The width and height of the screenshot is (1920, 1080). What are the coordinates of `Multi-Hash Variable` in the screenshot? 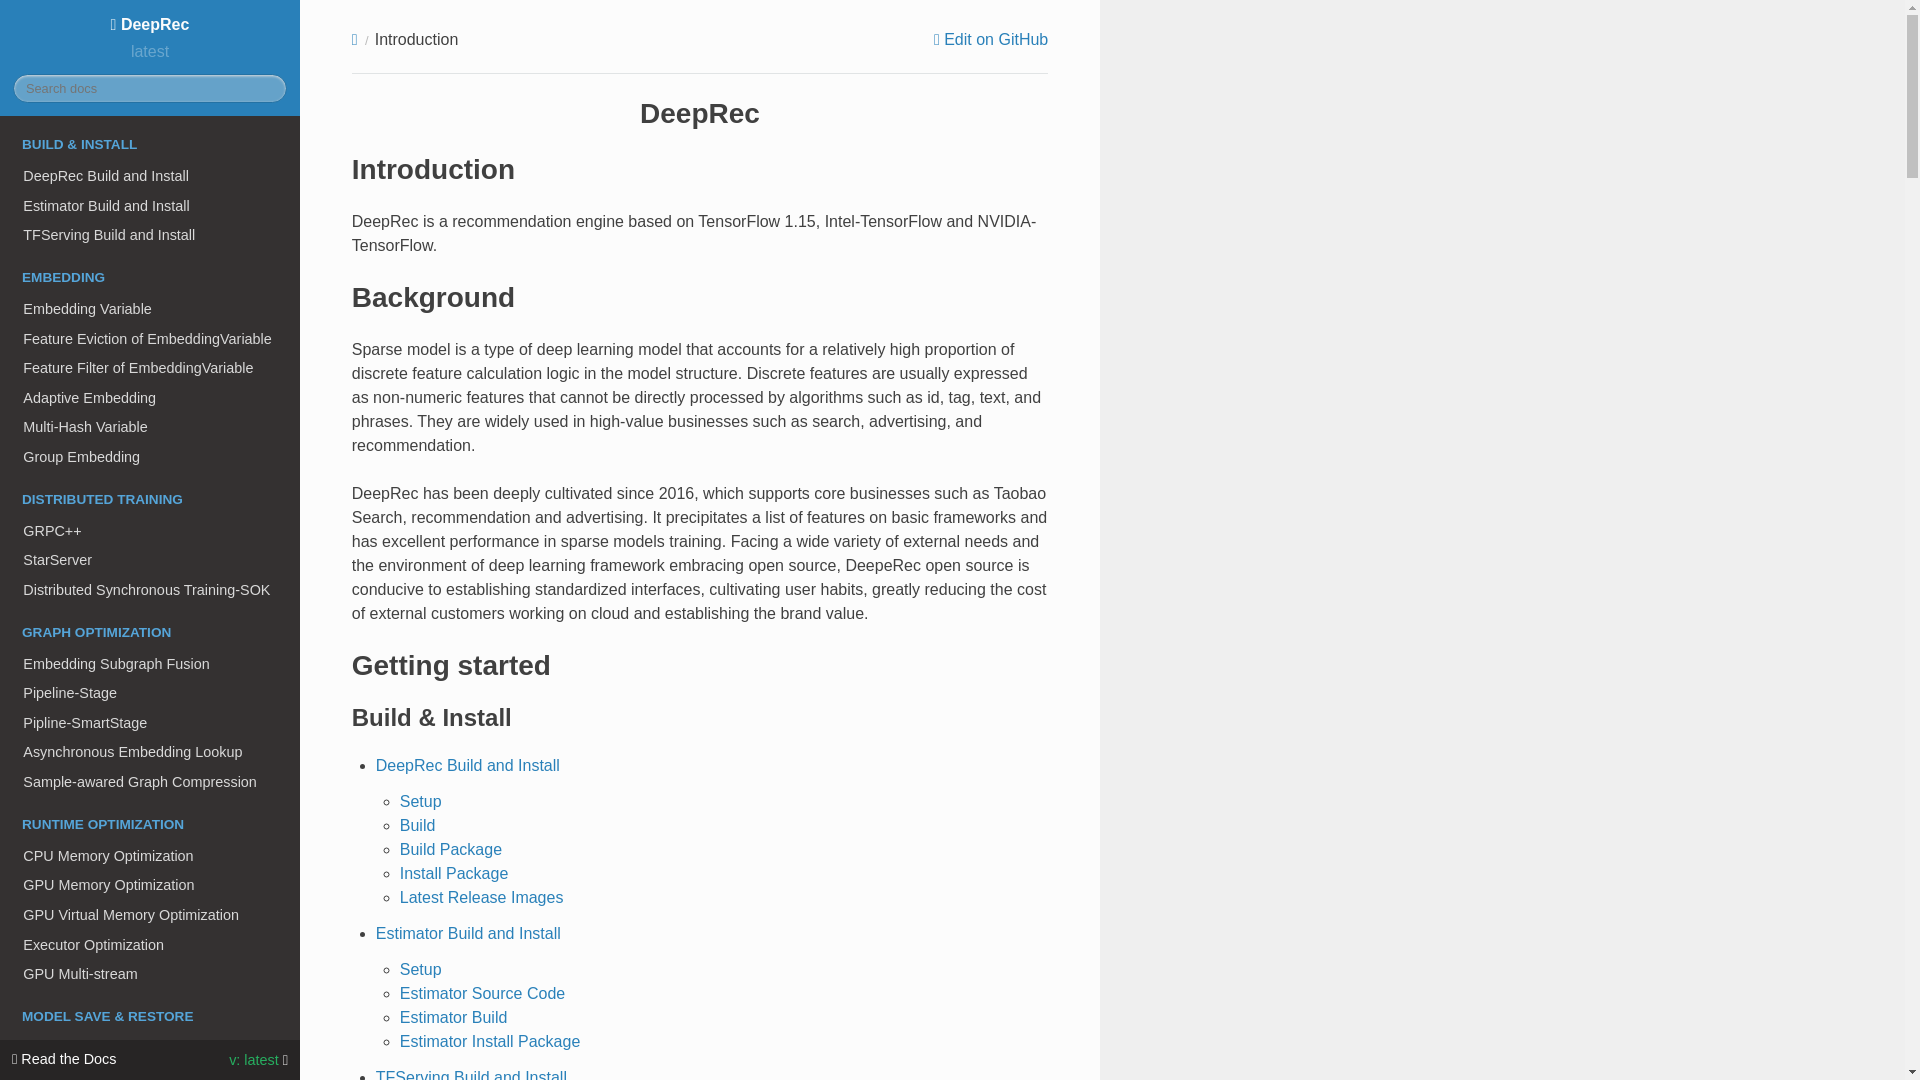 It's located at (150, 427).